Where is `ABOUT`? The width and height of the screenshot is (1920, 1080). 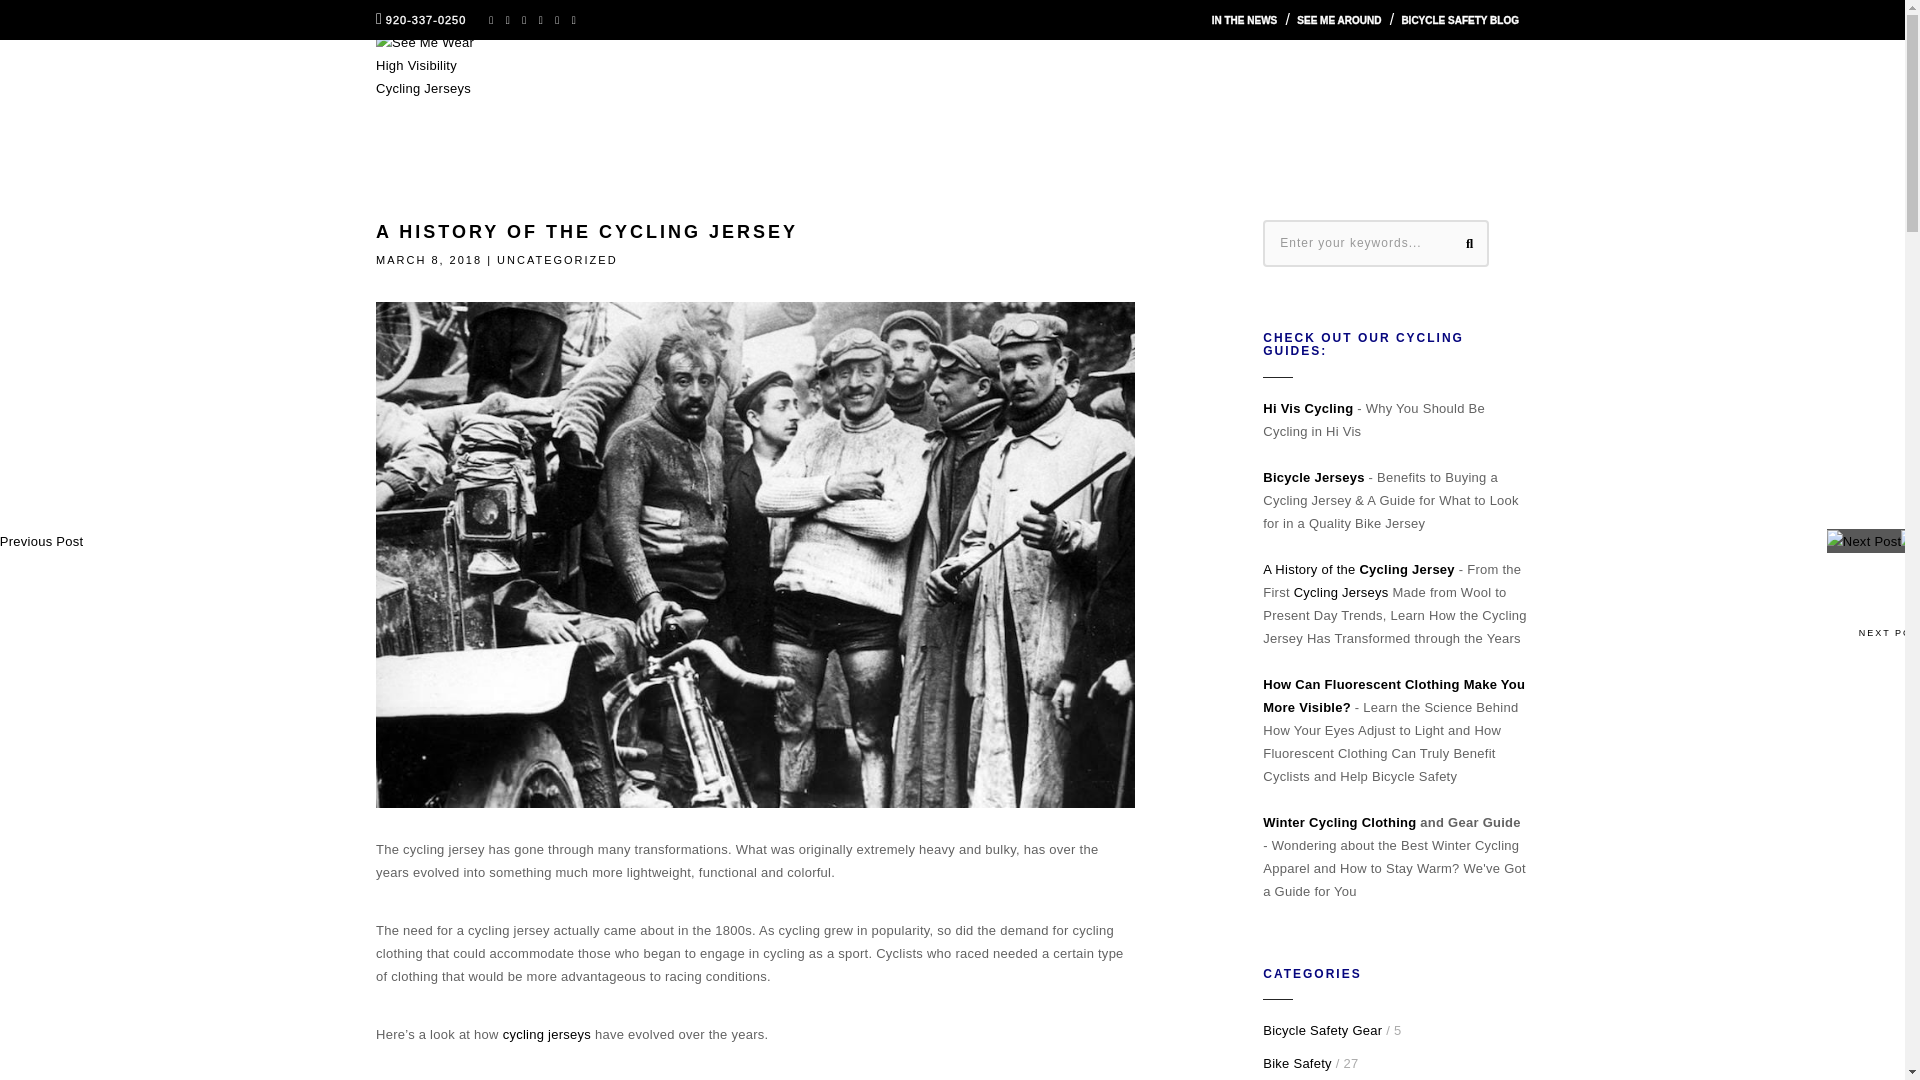 ABOUT is located at coordinates (896, 69).